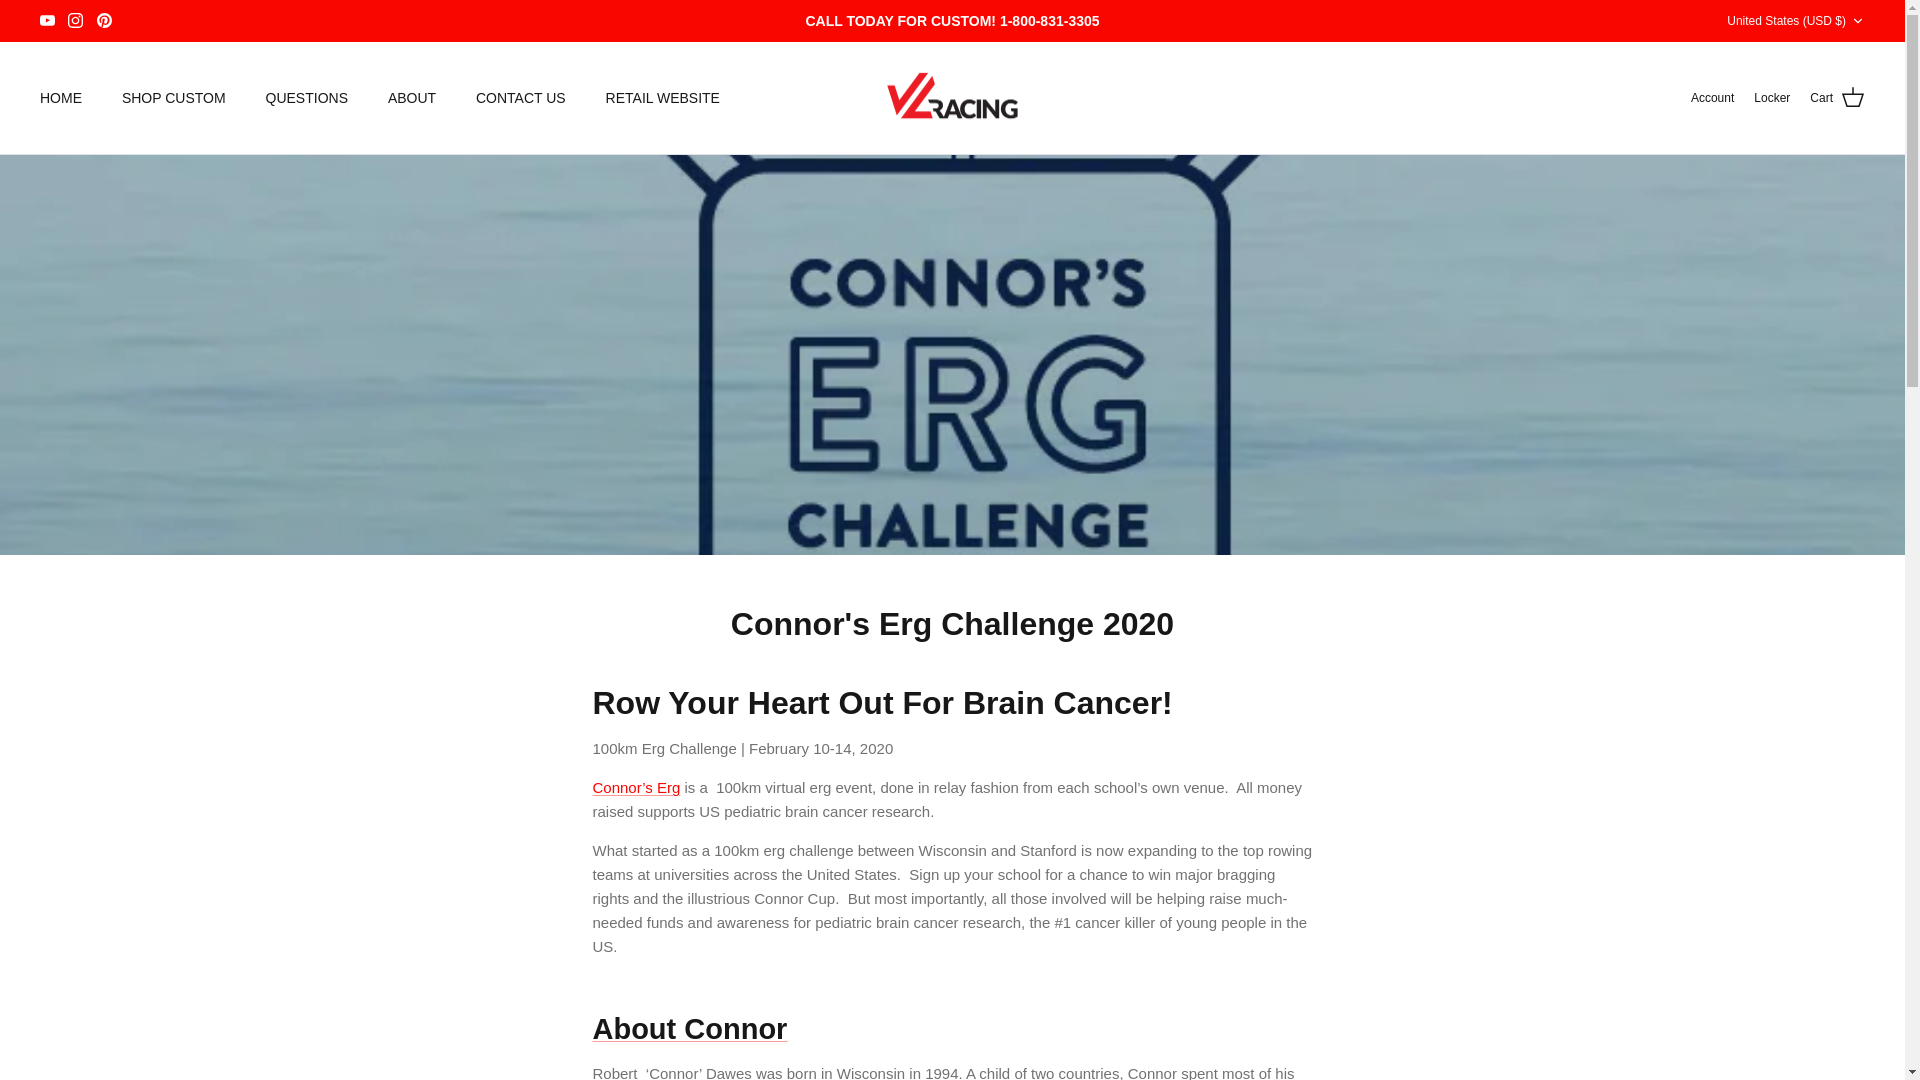 This screenshot has height=1080, width=1920. What do you see at coordinates (104, 20) in the screenshot?
I see `Pinterest` at bounding box center [104, 20].